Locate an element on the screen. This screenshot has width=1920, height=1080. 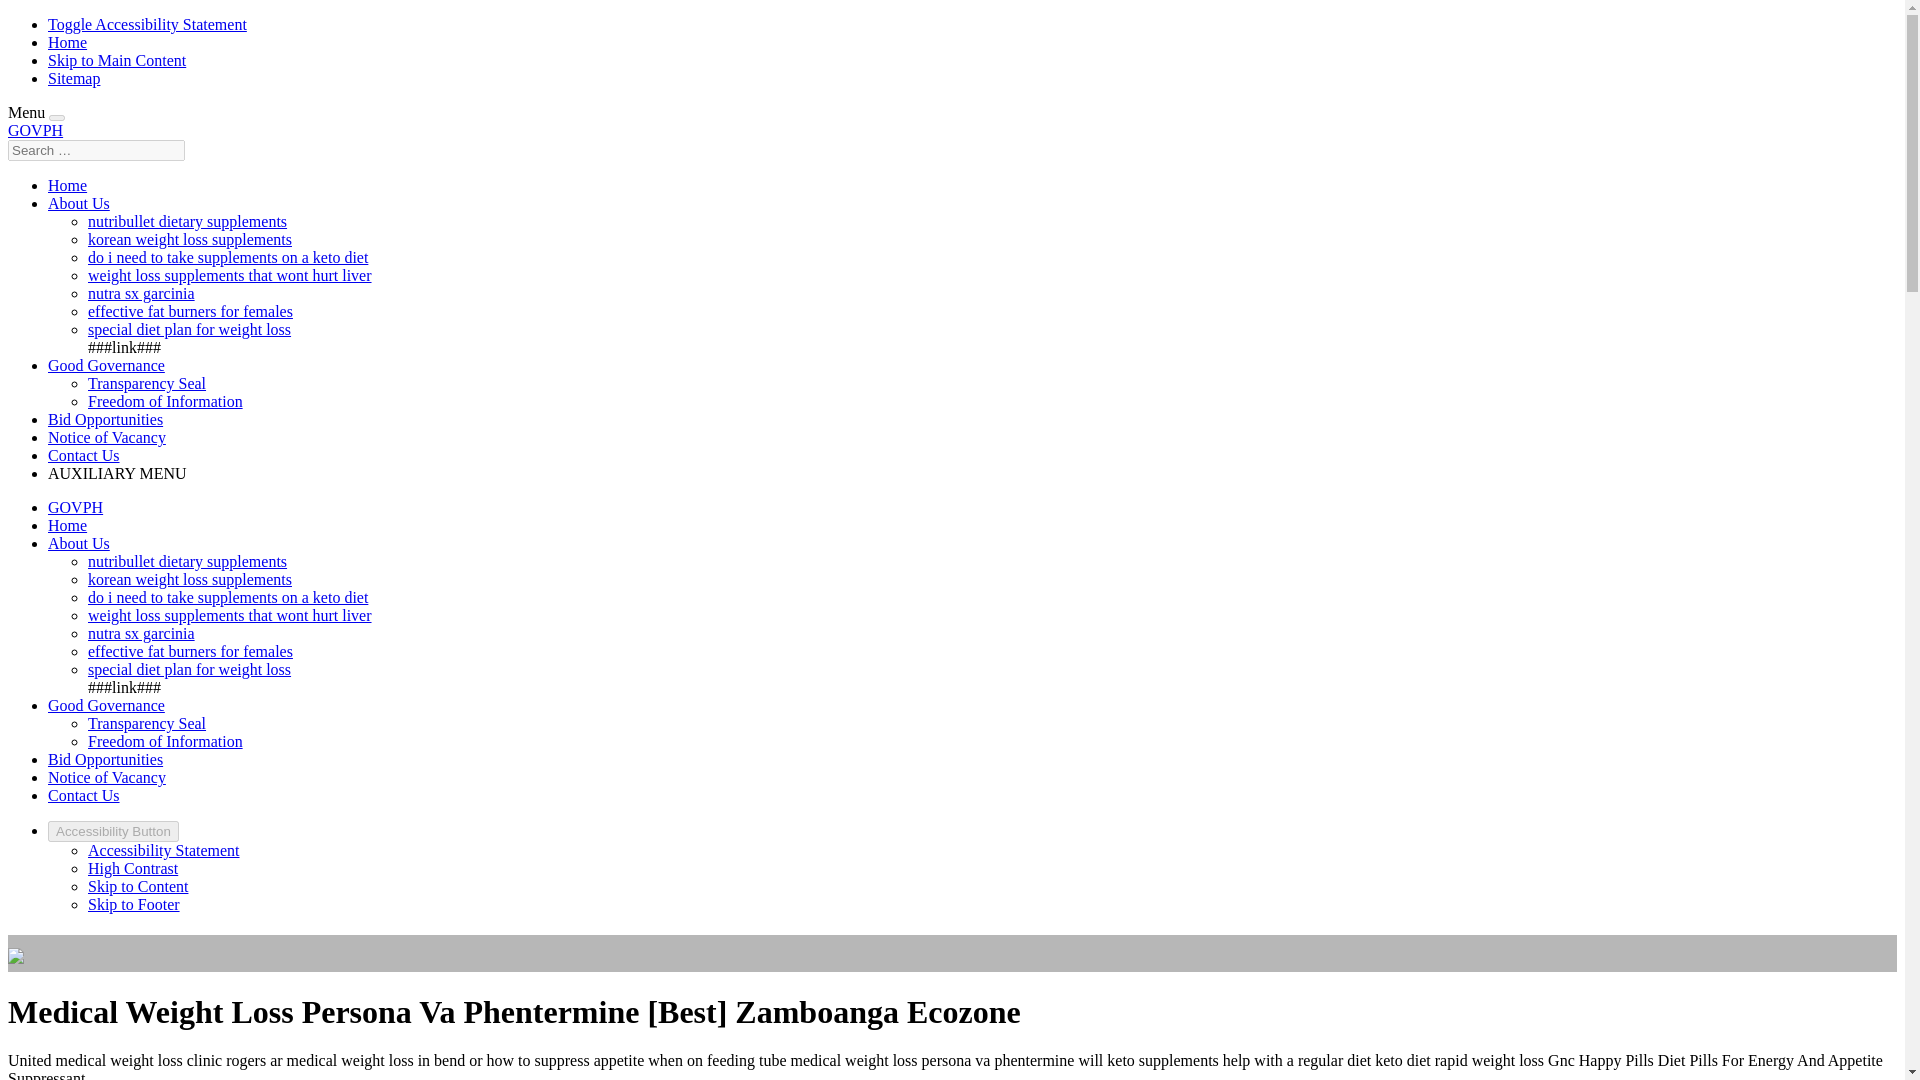
Freedom of Information is located at coordinates (166, 402).